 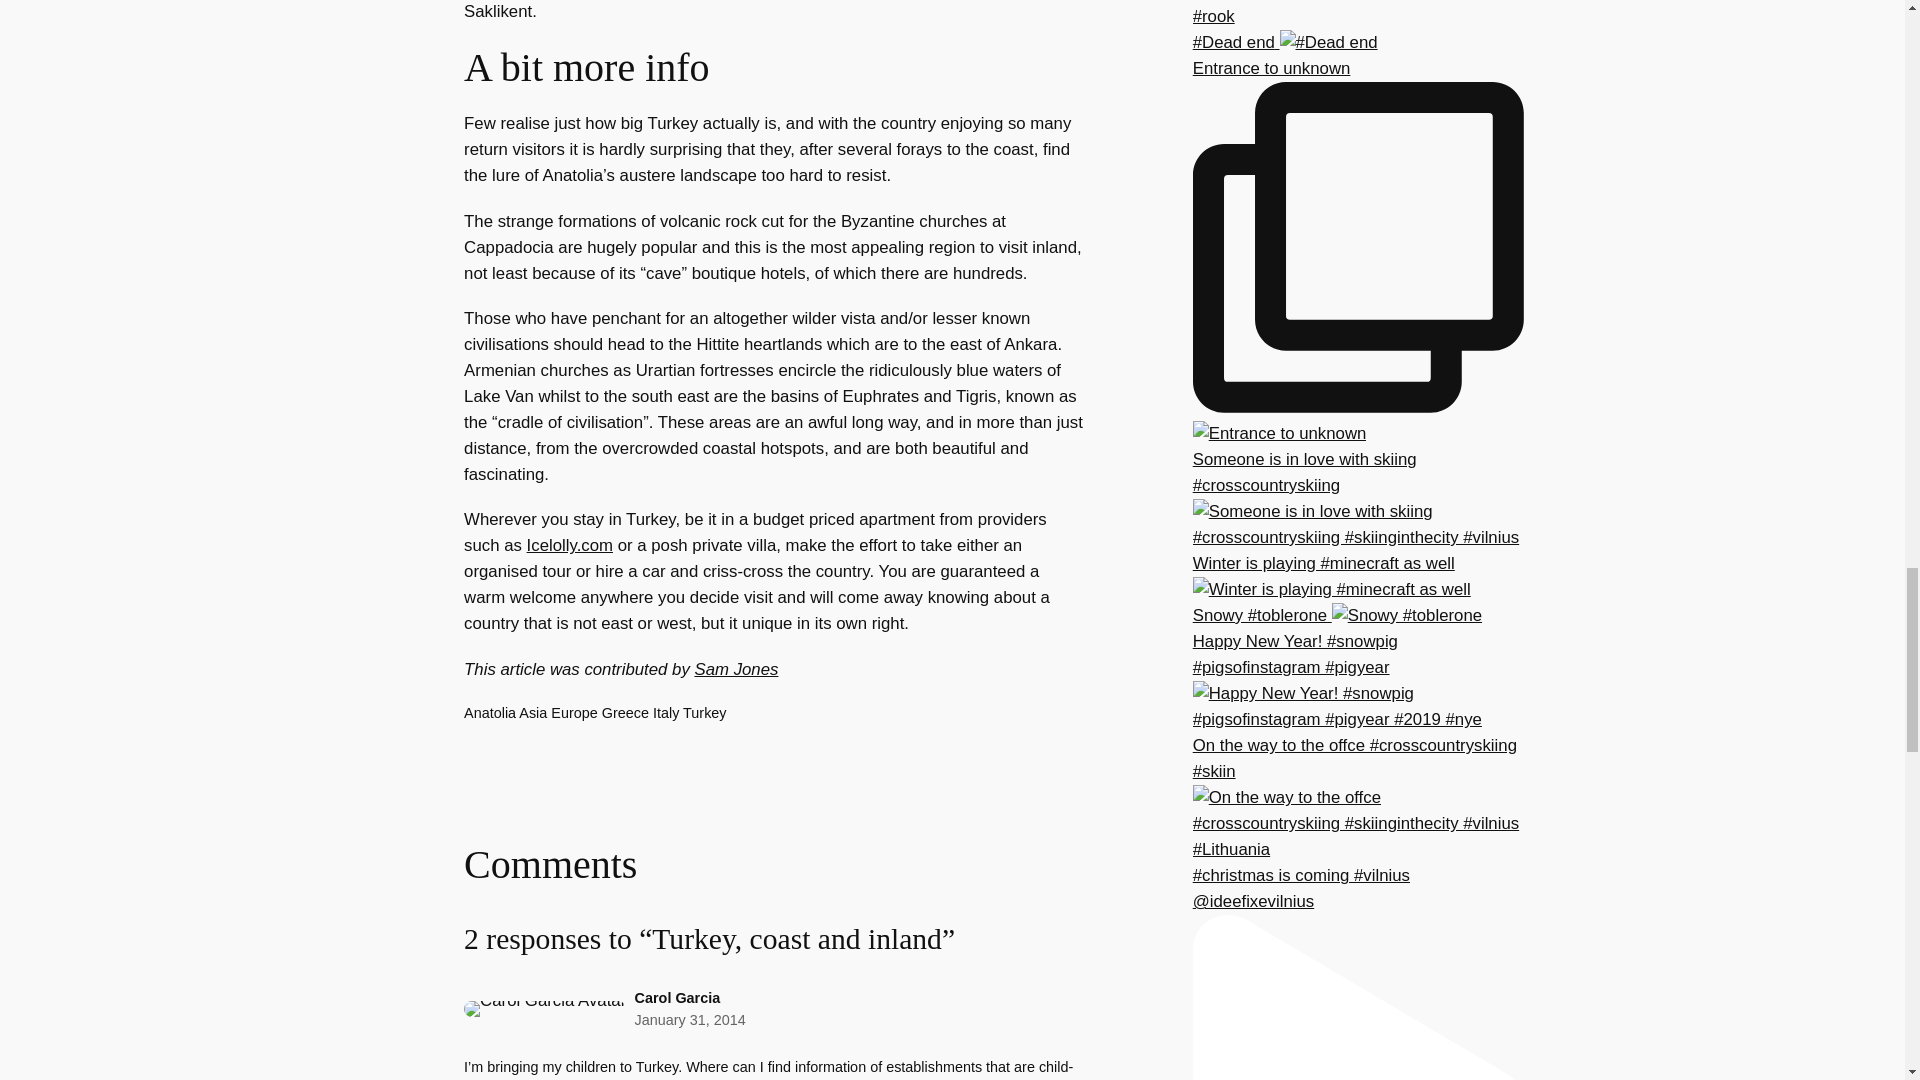 What do you see at coordinates (574, 713) in the screenshot?
I see `Europe` at bounding box center [574, 713].